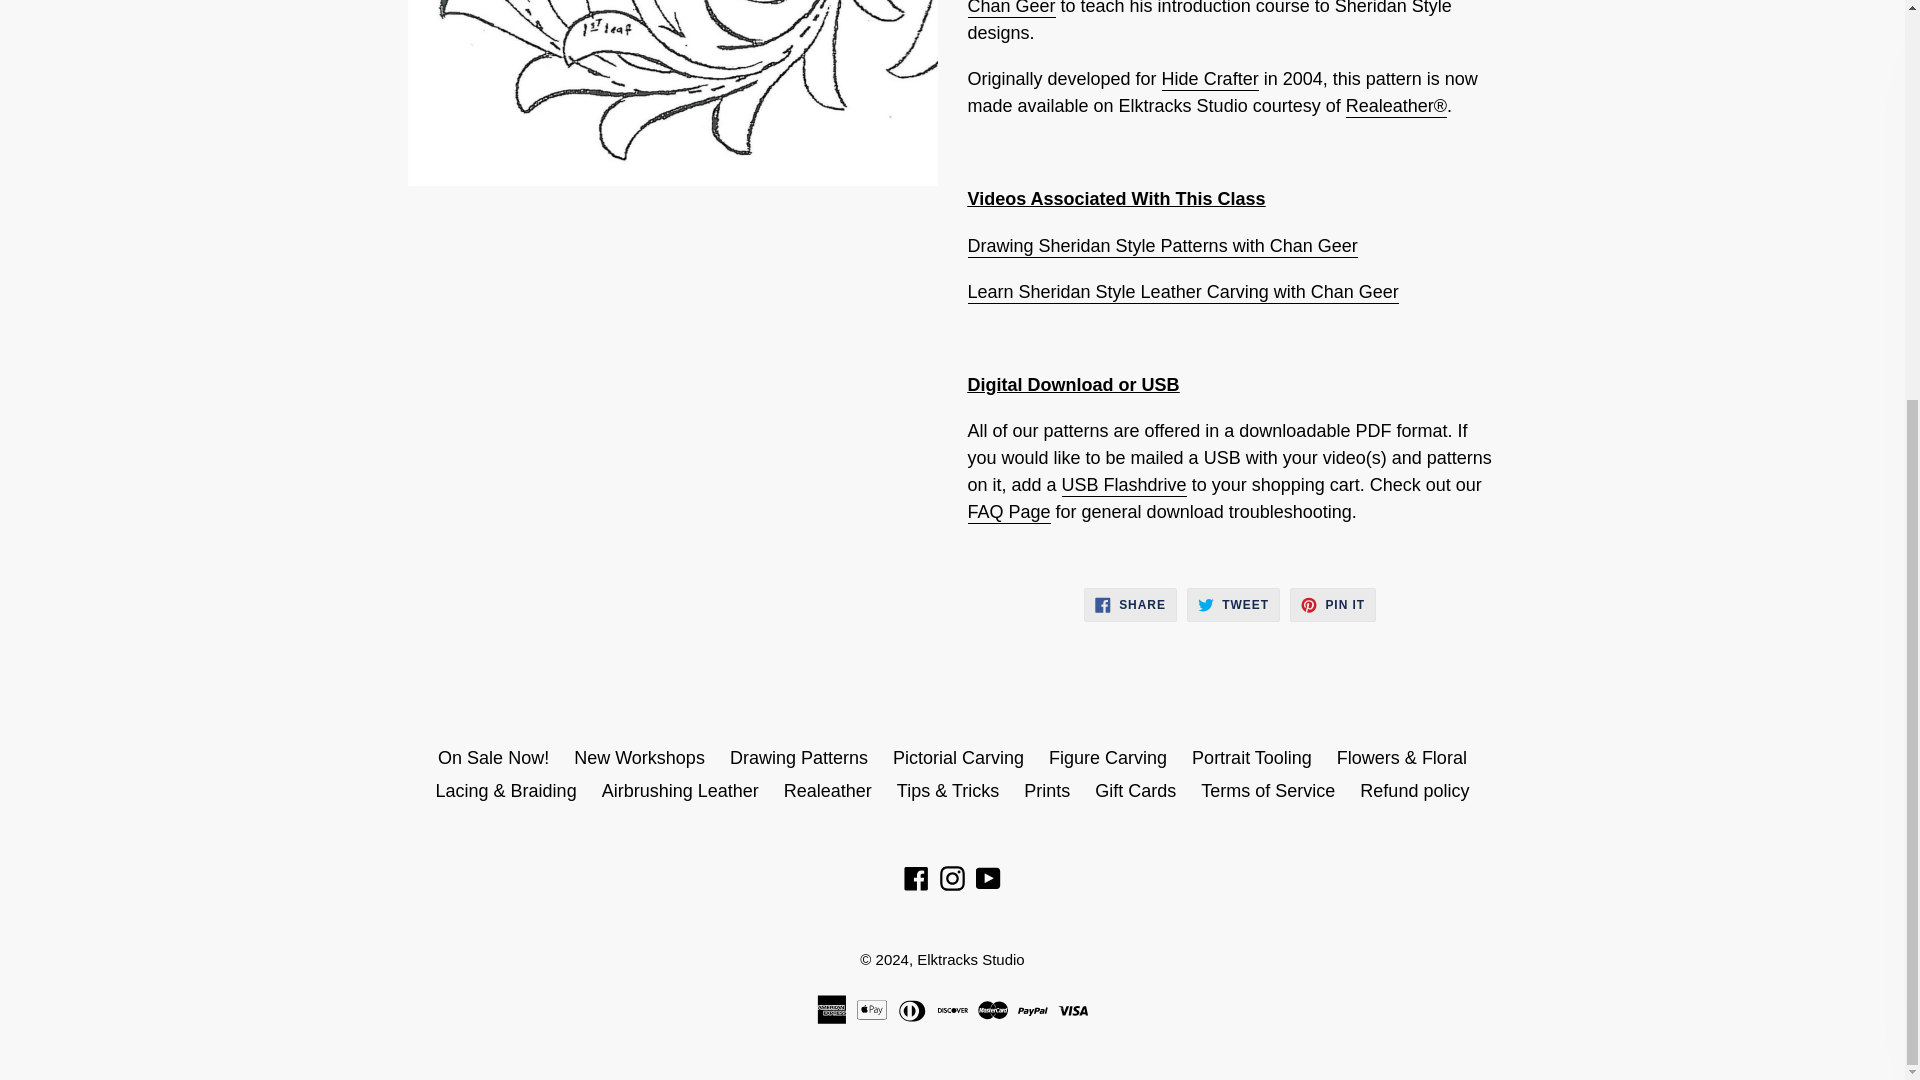 The height and width of the screenshot is (1080, 1920). Describe the element at coordinates (1233, 604) in the screenshot. I see `Tweet on Twitter` at that location.